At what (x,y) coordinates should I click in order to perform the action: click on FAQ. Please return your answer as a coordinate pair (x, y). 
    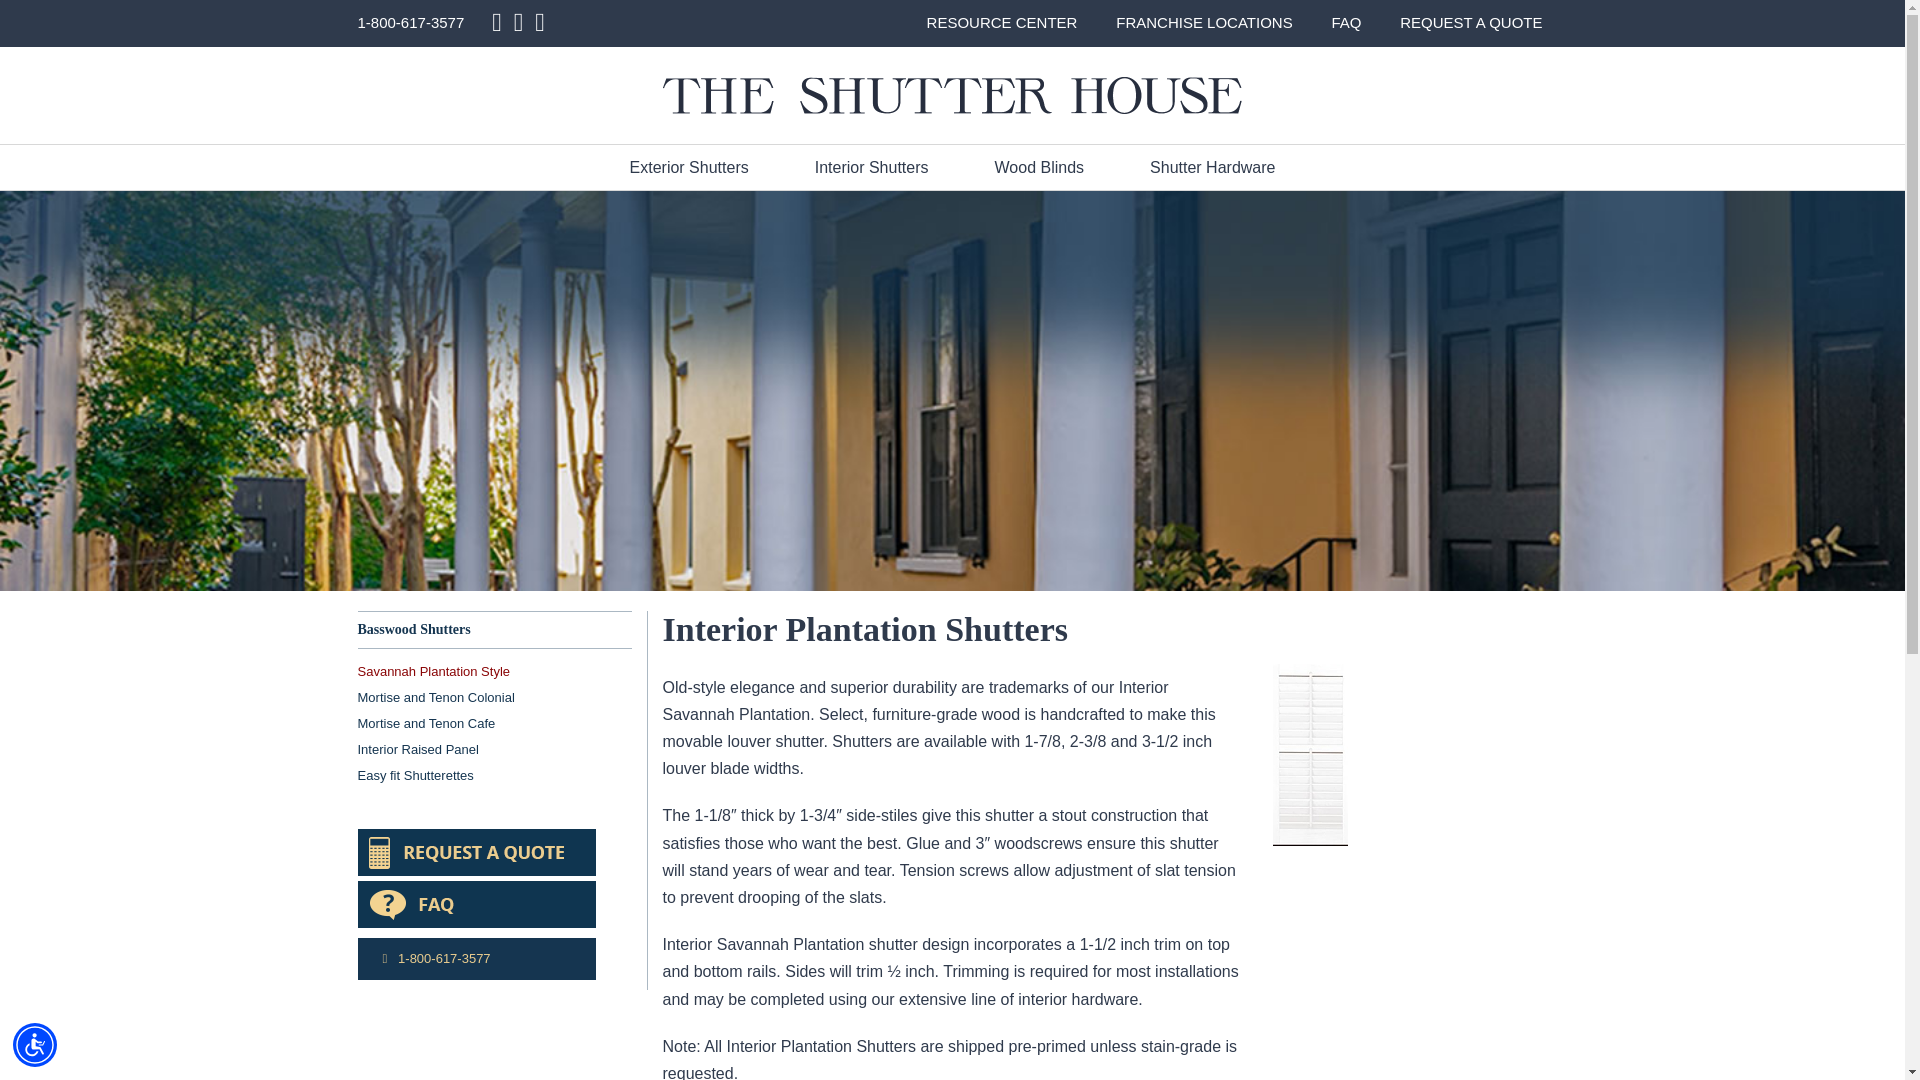
    Looking at the image, I should click on (1346, 22).